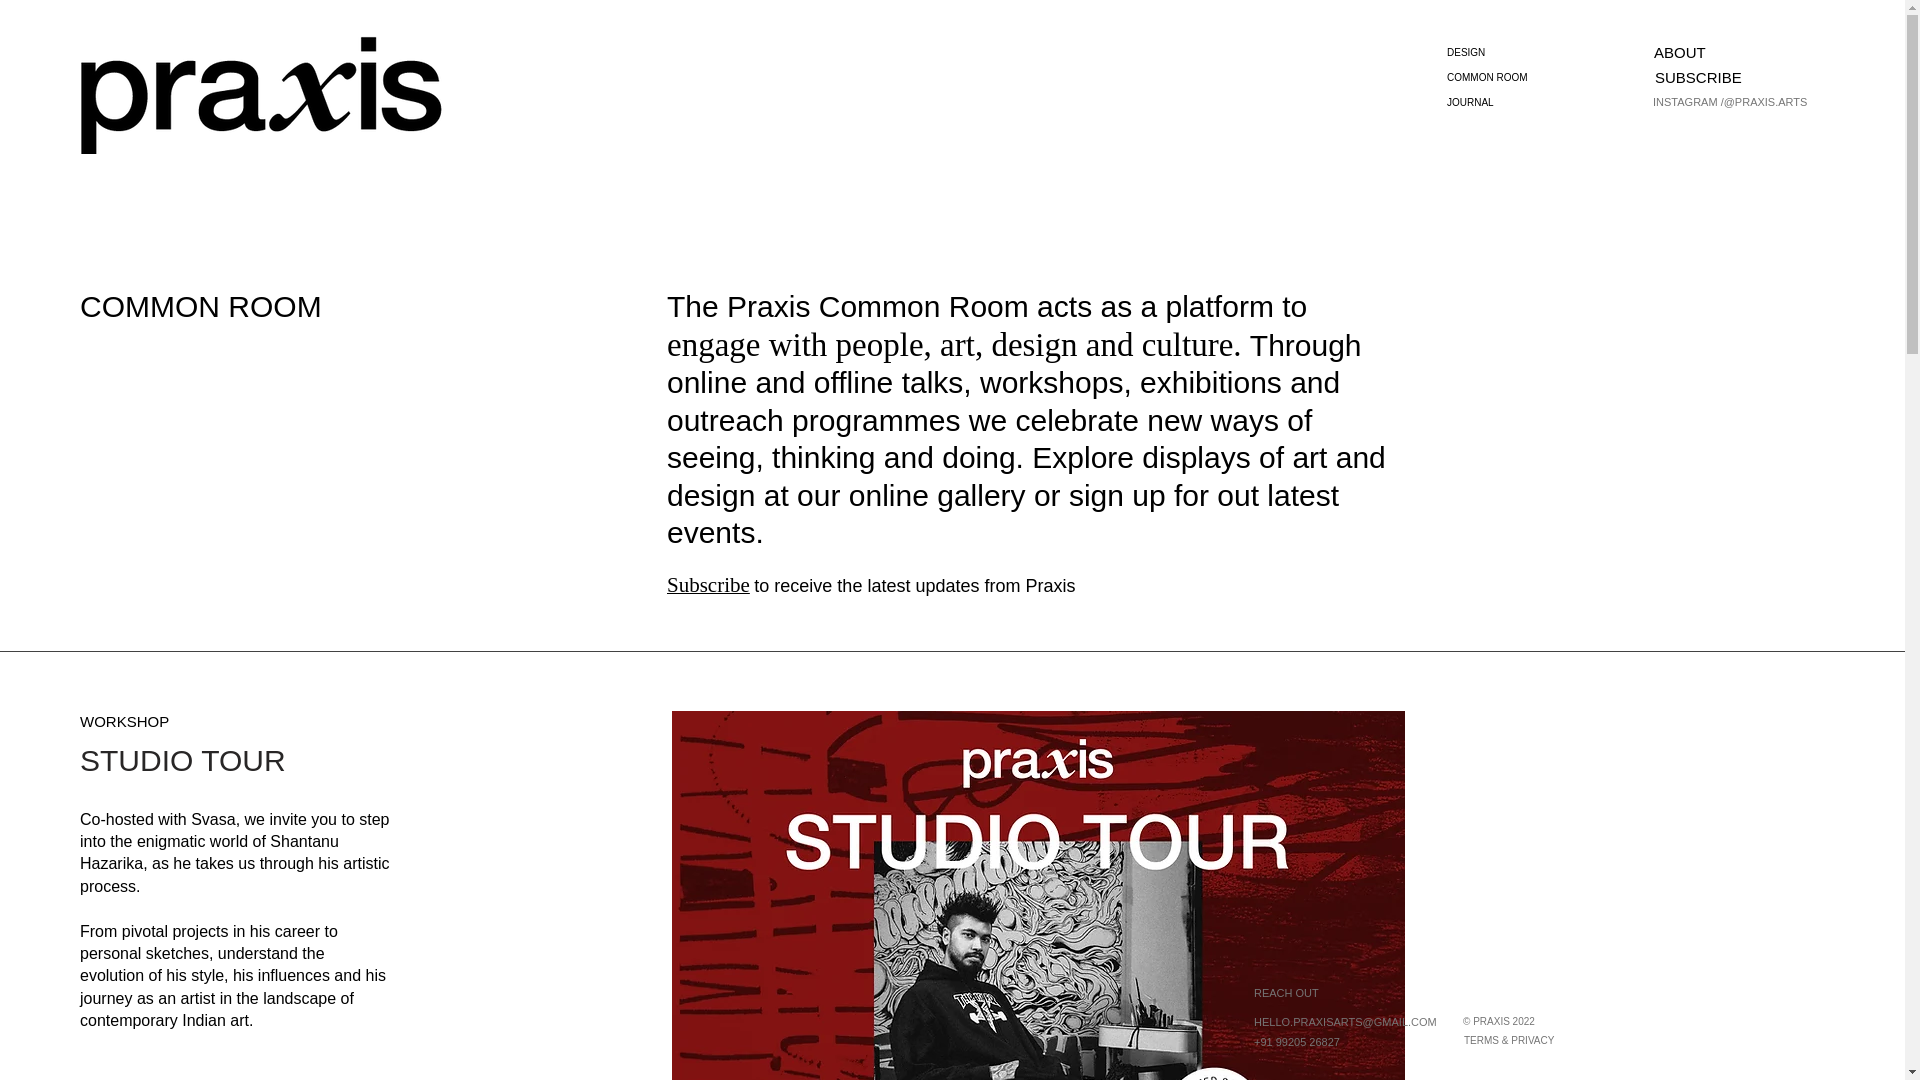  What do you see at coordinates (912, 586) in the screenshot?
I see `to receive the latest updates from Praxis` at bounding box center [912, 586].